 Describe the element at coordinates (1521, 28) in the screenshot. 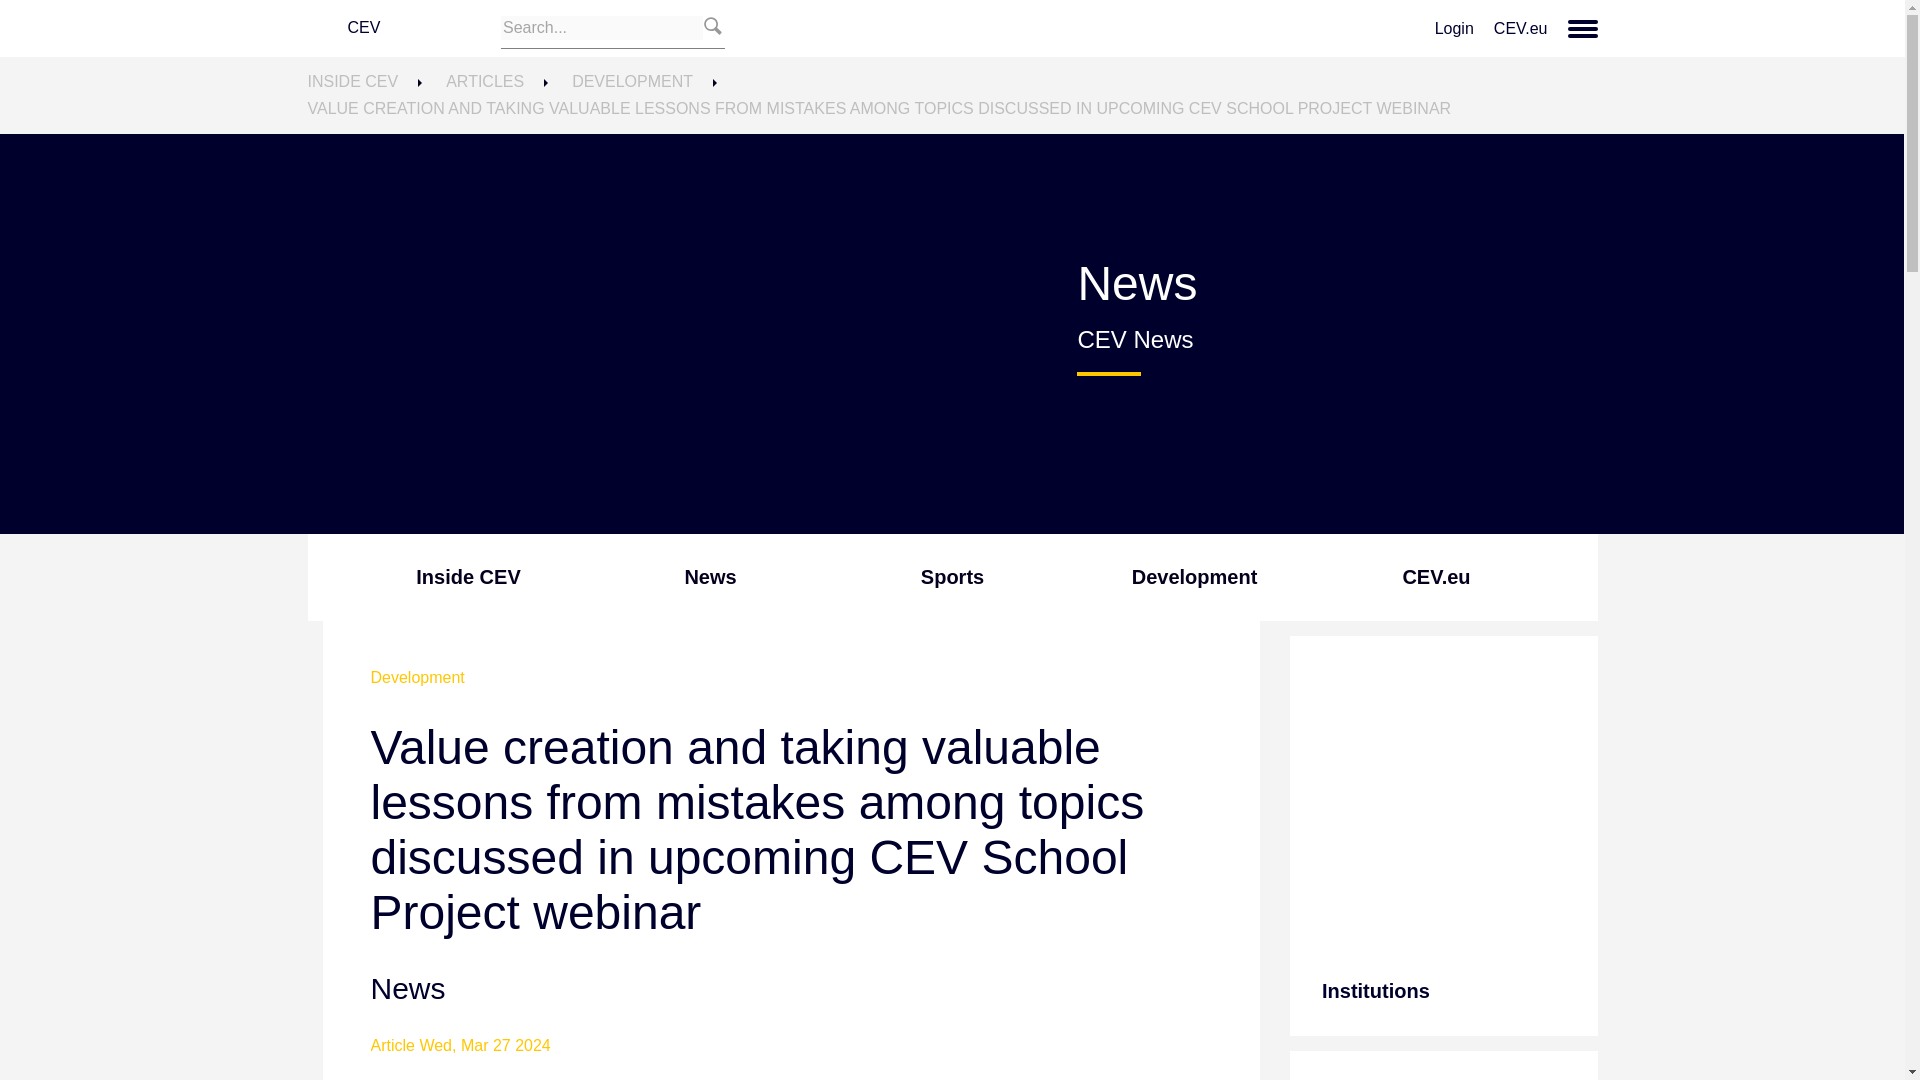

I see `CEV.eu` at that location.